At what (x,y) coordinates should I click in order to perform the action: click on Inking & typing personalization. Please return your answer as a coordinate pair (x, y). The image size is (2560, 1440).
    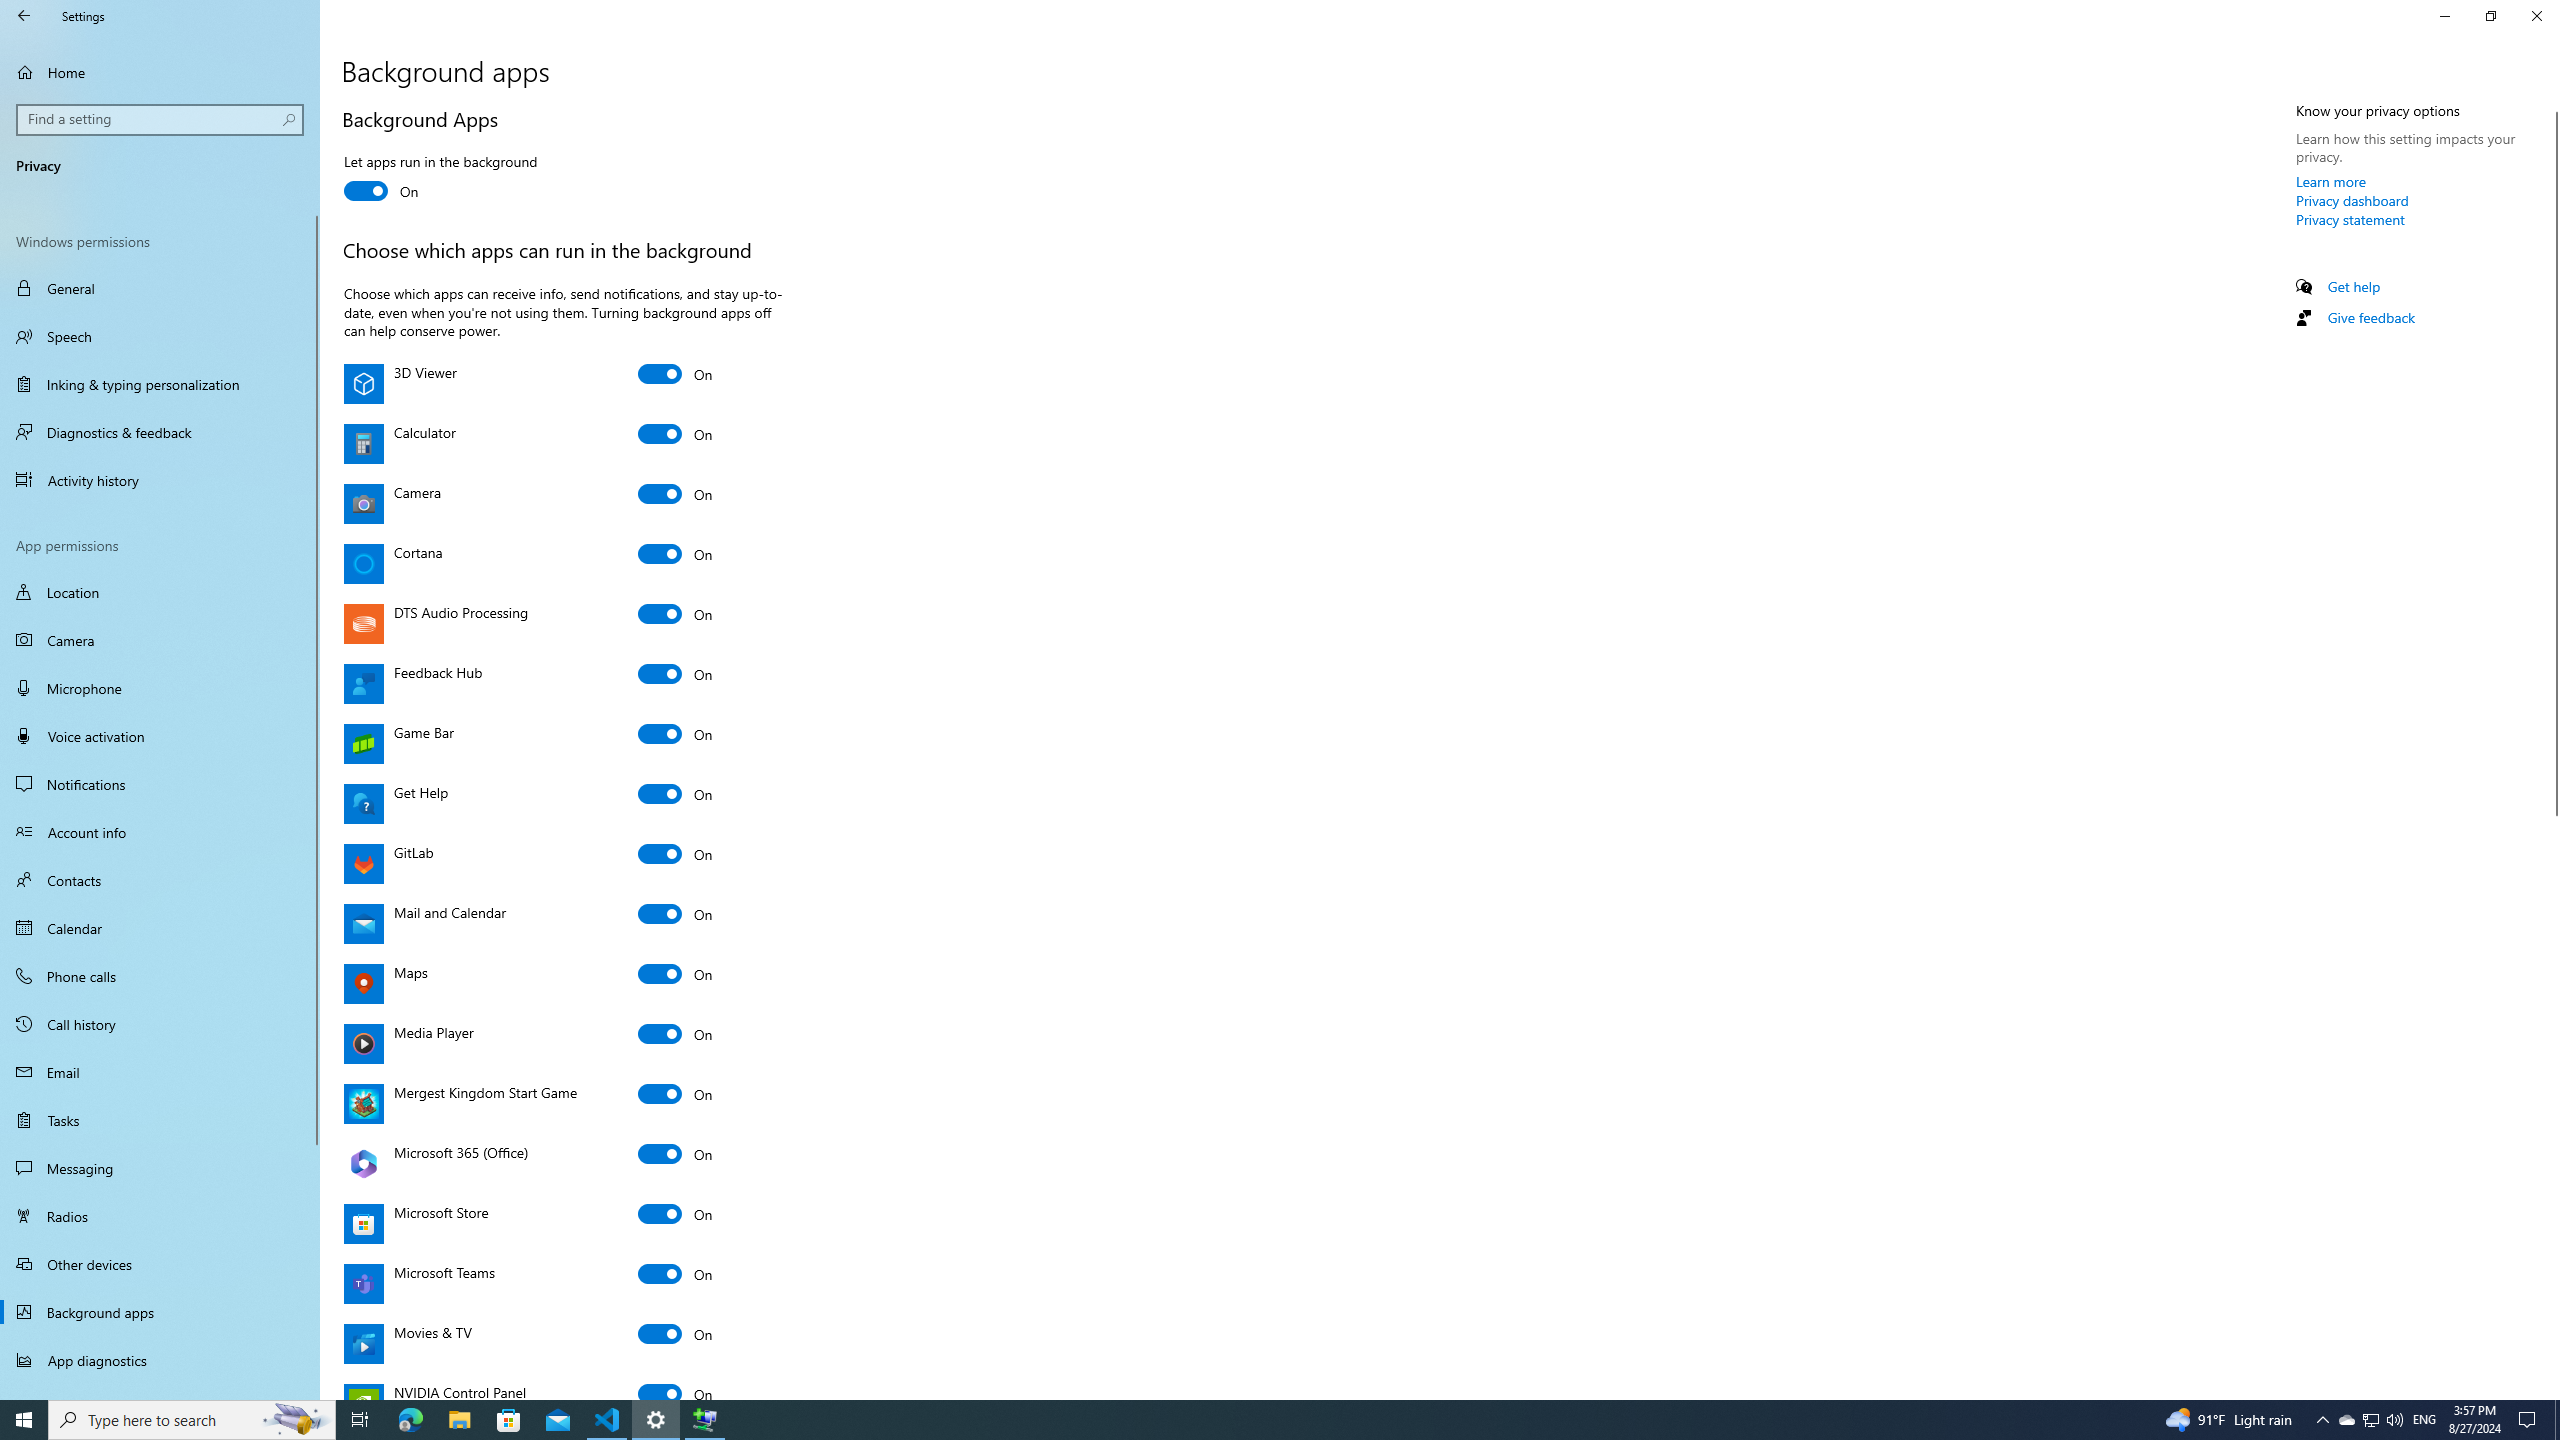
    Looking at the image, I should click on (160, 384).